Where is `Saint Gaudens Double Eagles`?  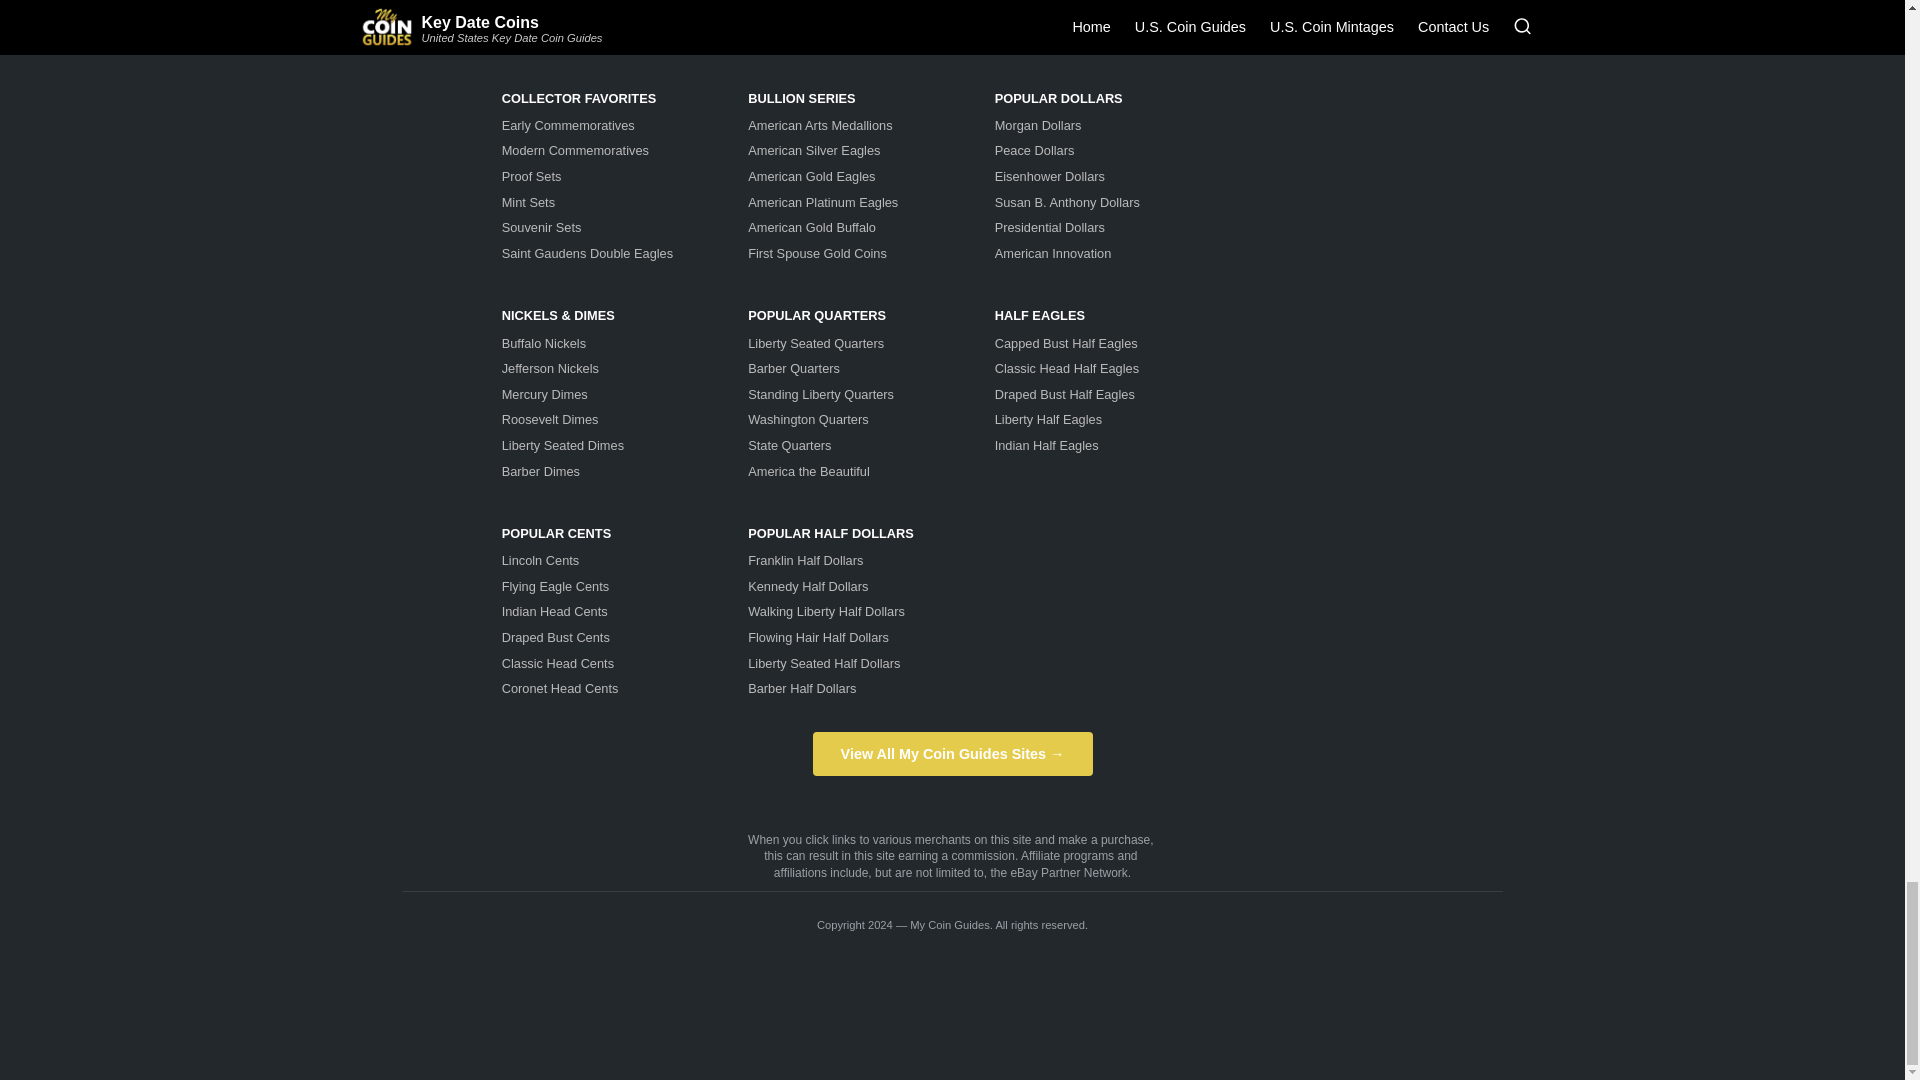 Saint Gaudens Double Eagles is located at coordinates (587, 254).